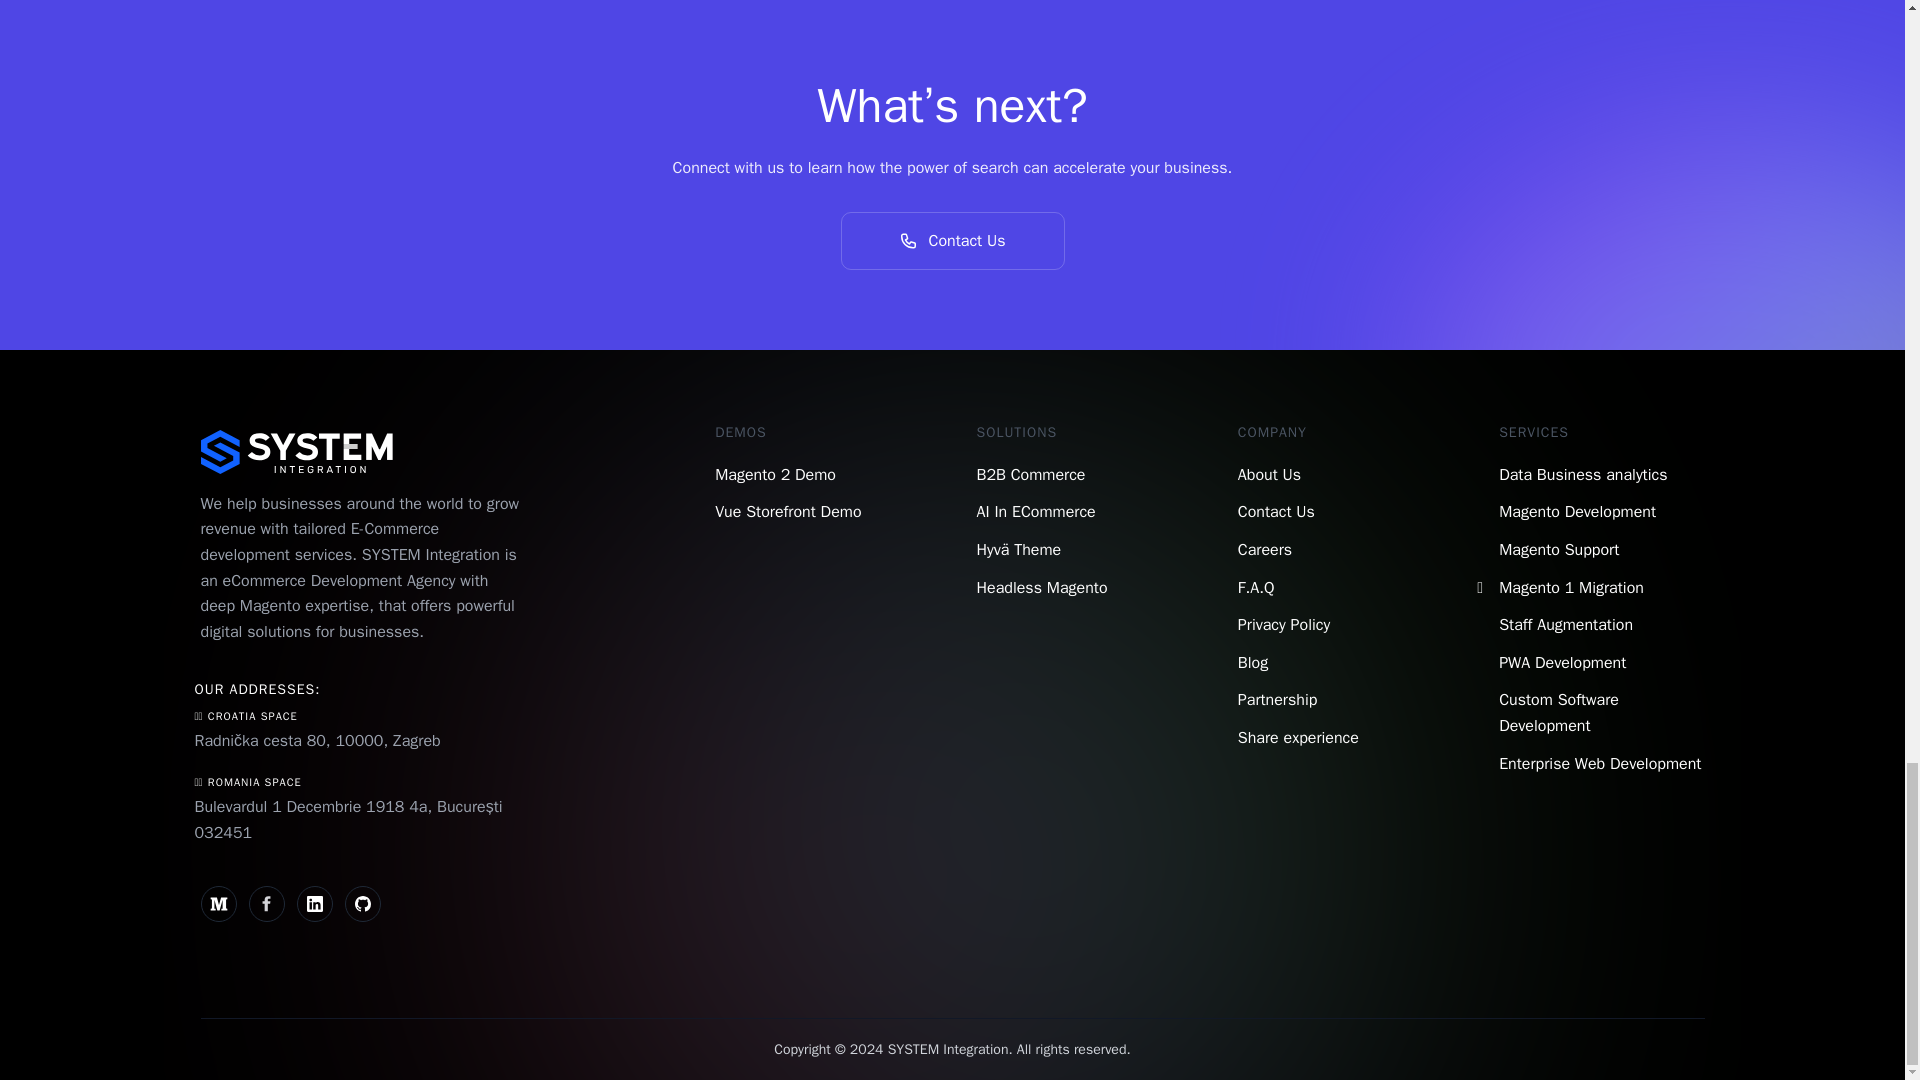  I want to click on Contact Us, so click(952, 240).